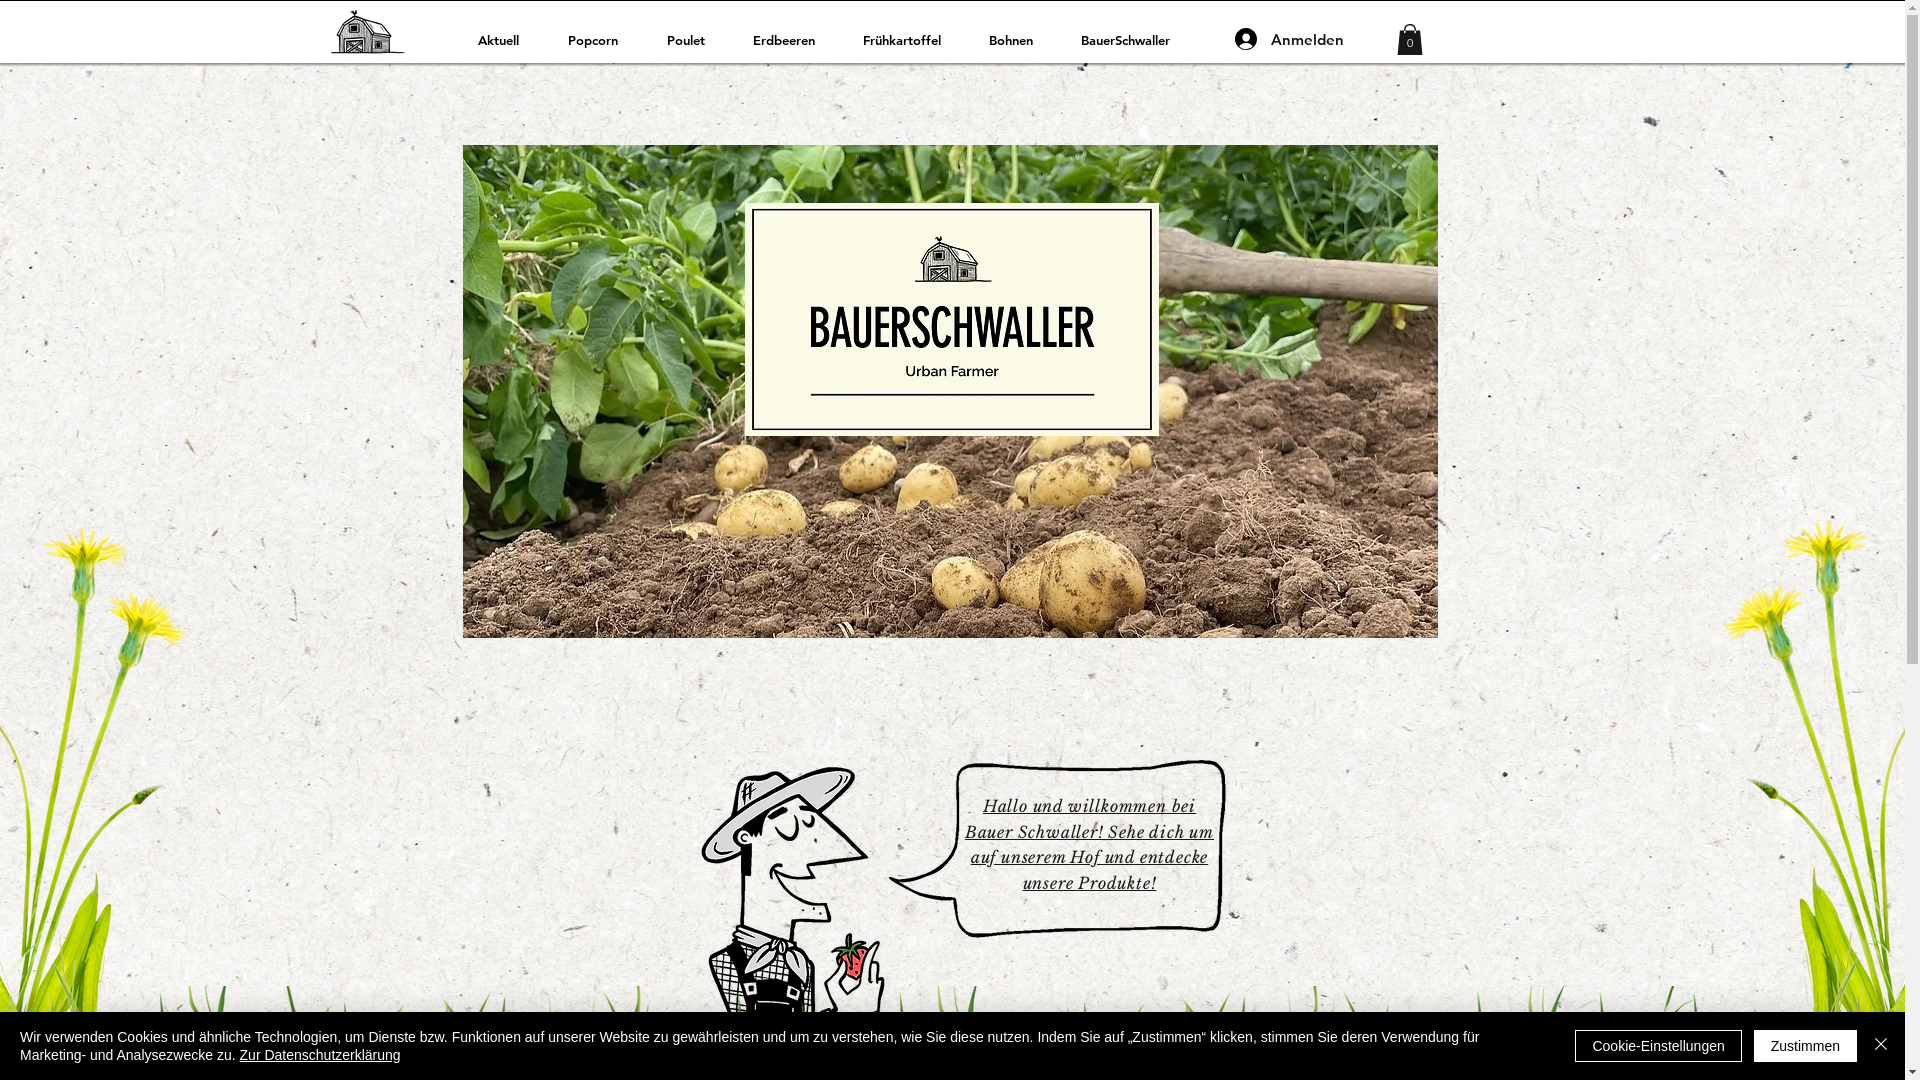 This screenshot has height=1080, width=1920. Describe the element at coordinates (602, 40) in the screenshot. I see `Popcorn` at that location.